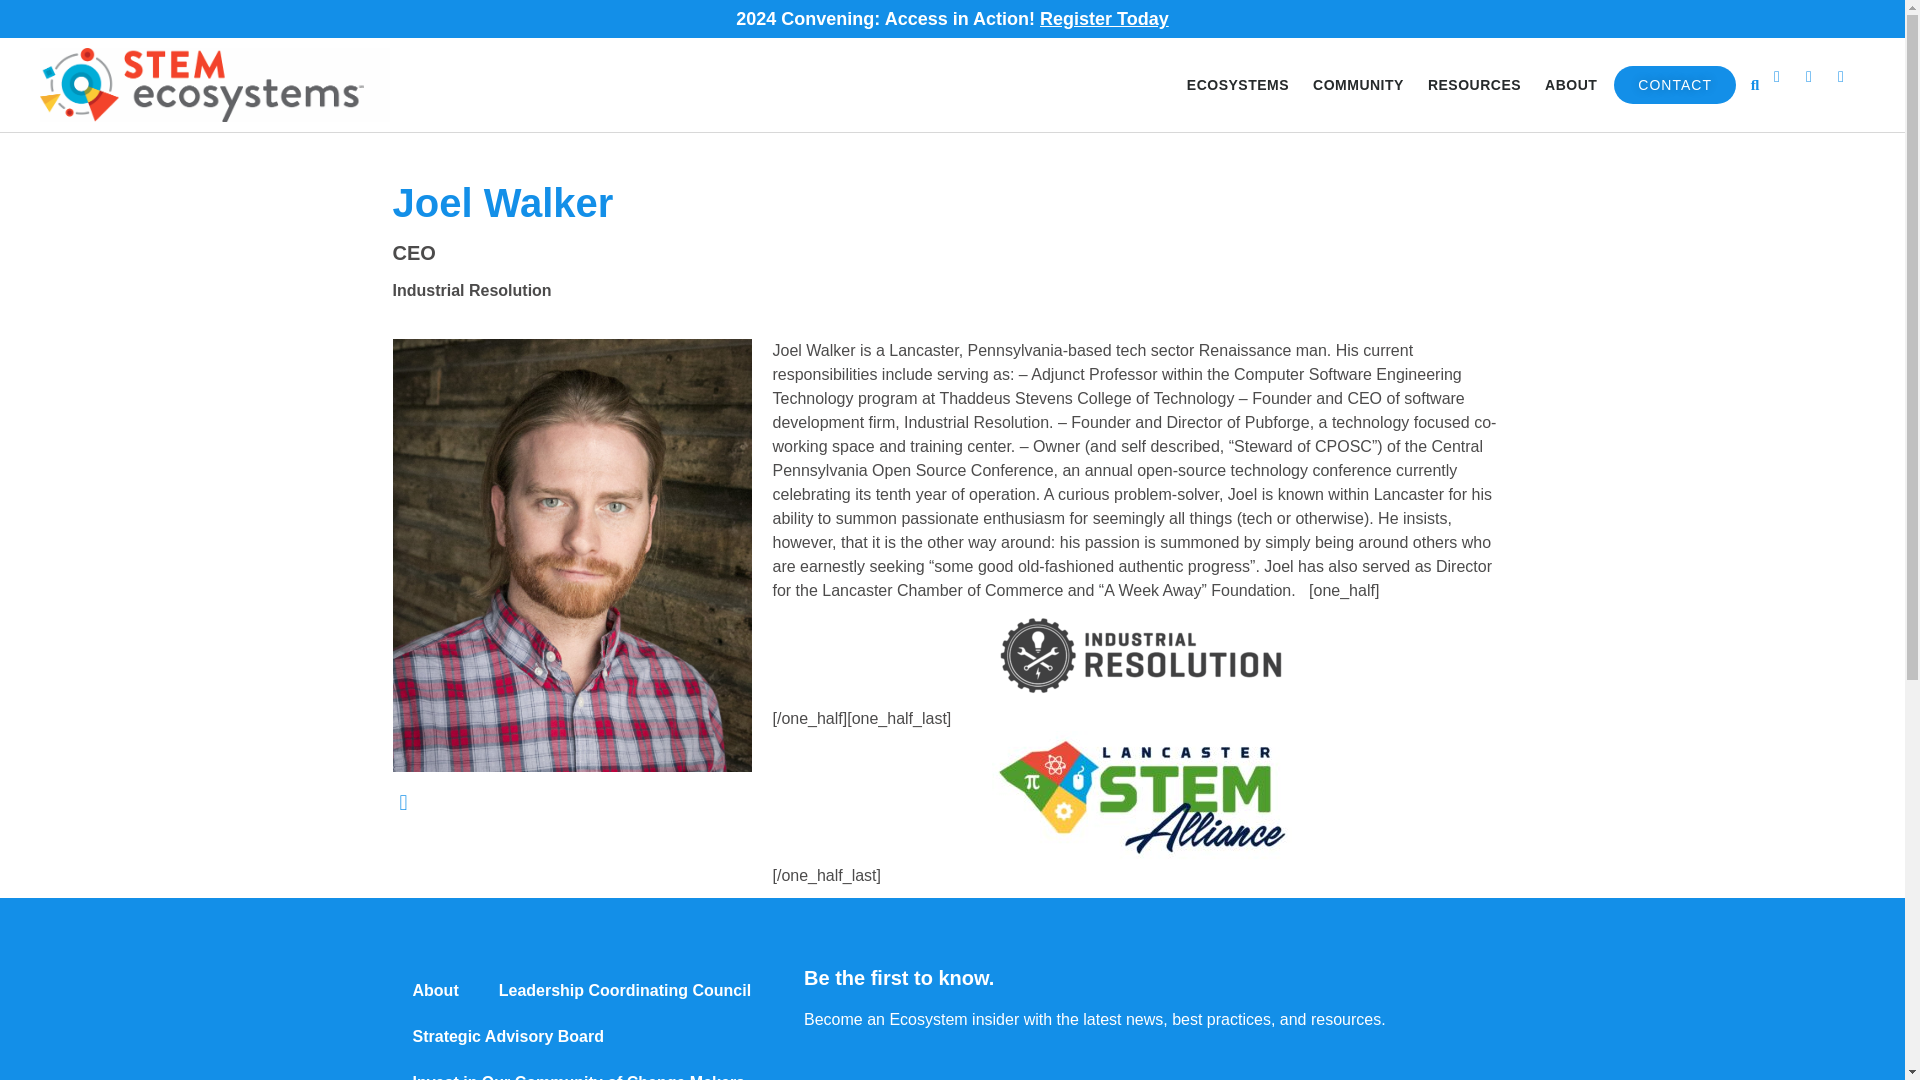  I want to click on Strategic Advisory Board, so click(506, 1036).